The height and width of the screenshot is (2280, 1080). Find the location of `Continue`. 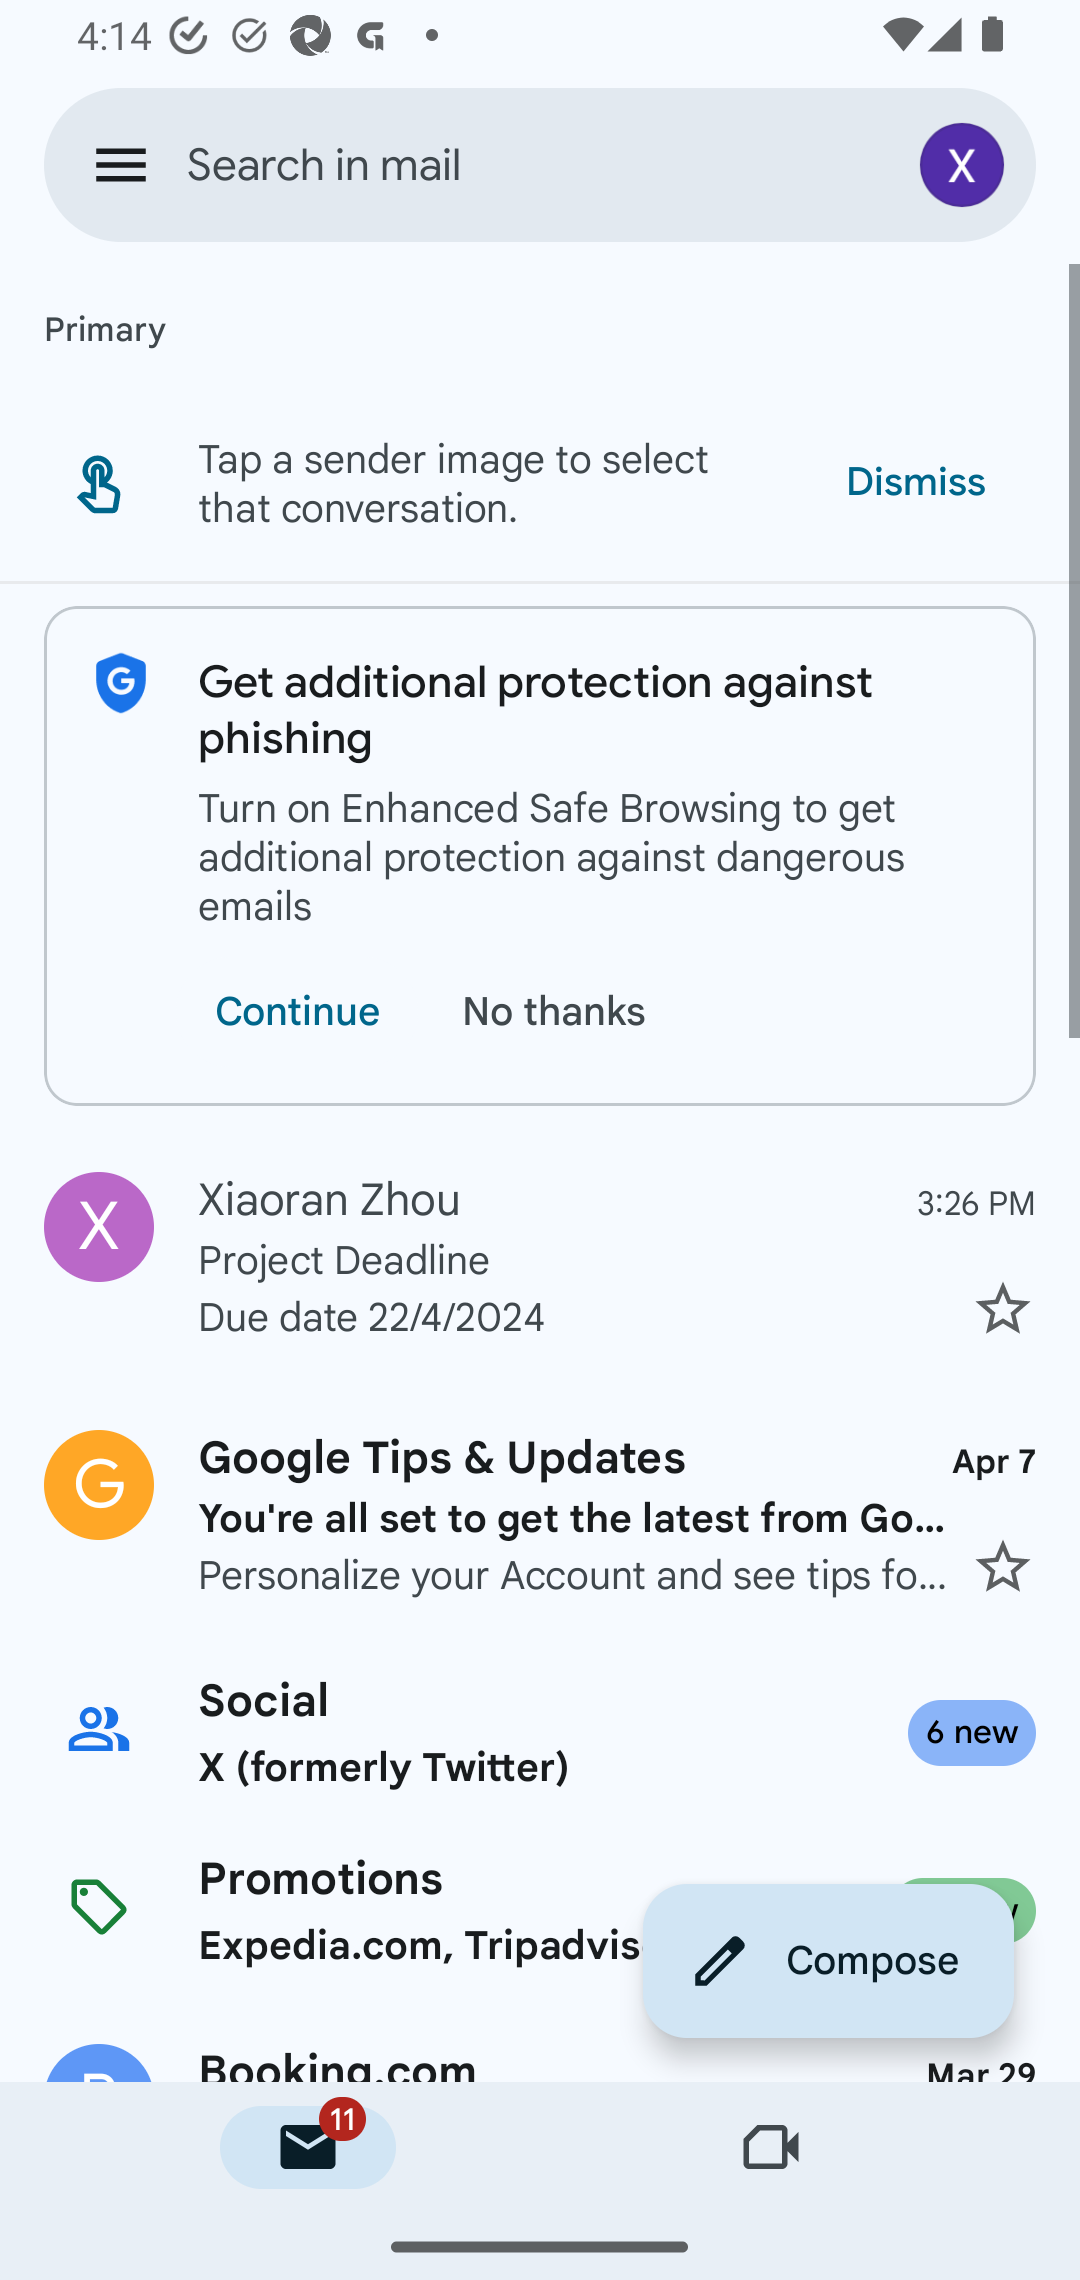

Continue is located at coordinates (296, 1012).